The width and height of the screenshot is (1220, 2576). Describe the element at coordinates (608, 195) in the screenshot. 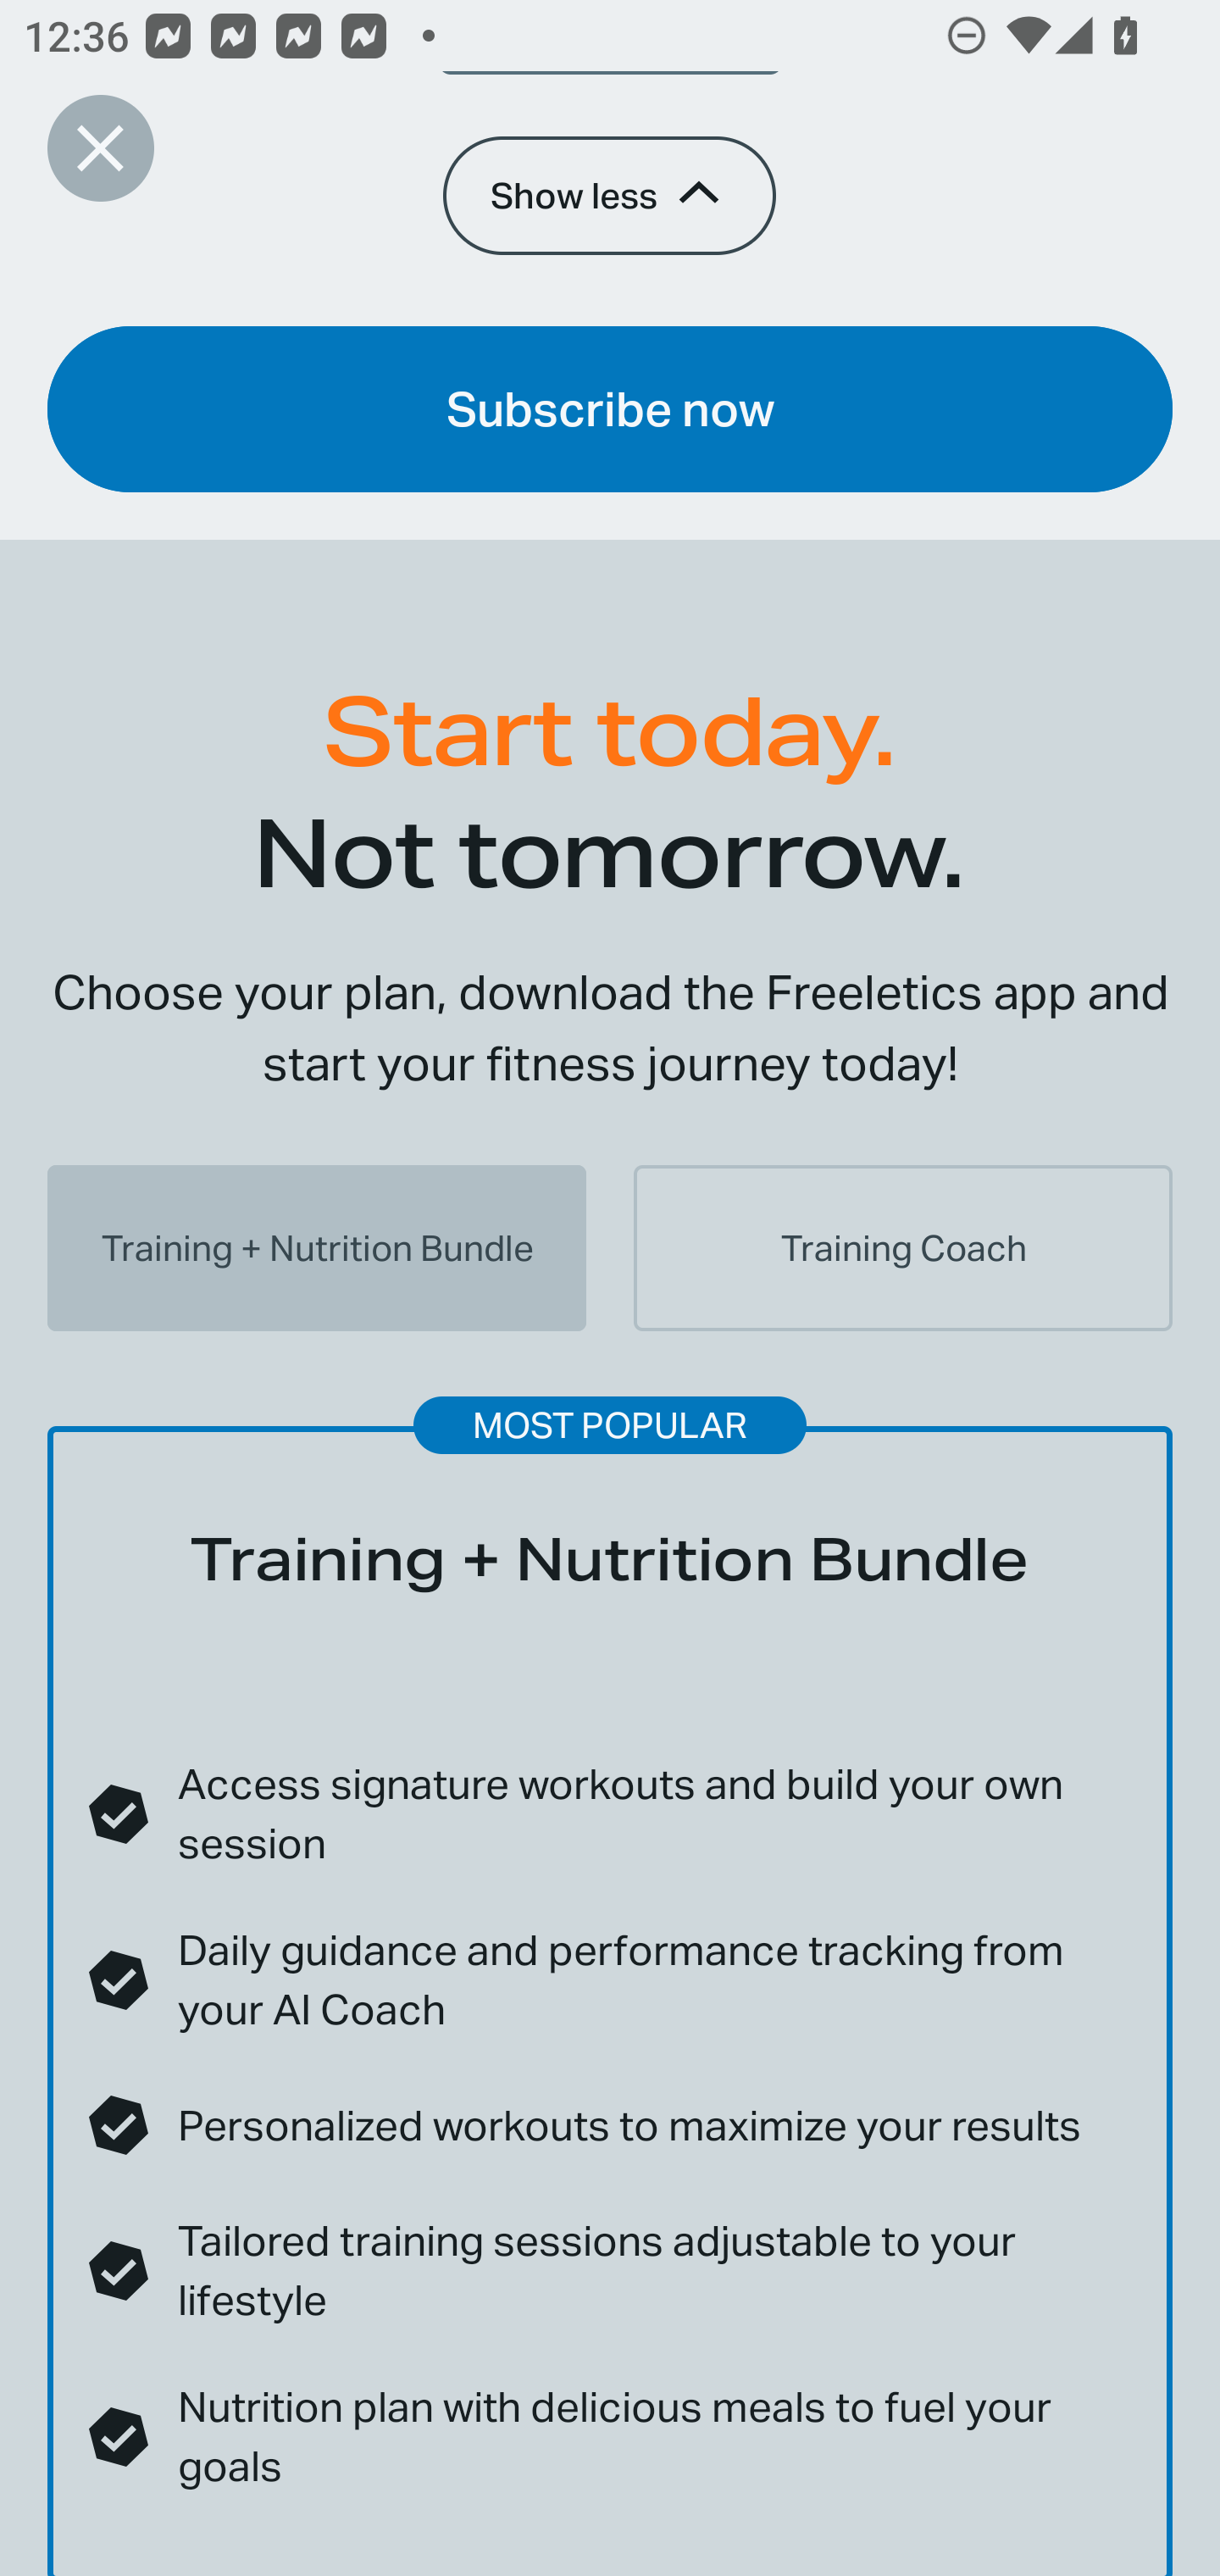

I see `Show less` at that location.